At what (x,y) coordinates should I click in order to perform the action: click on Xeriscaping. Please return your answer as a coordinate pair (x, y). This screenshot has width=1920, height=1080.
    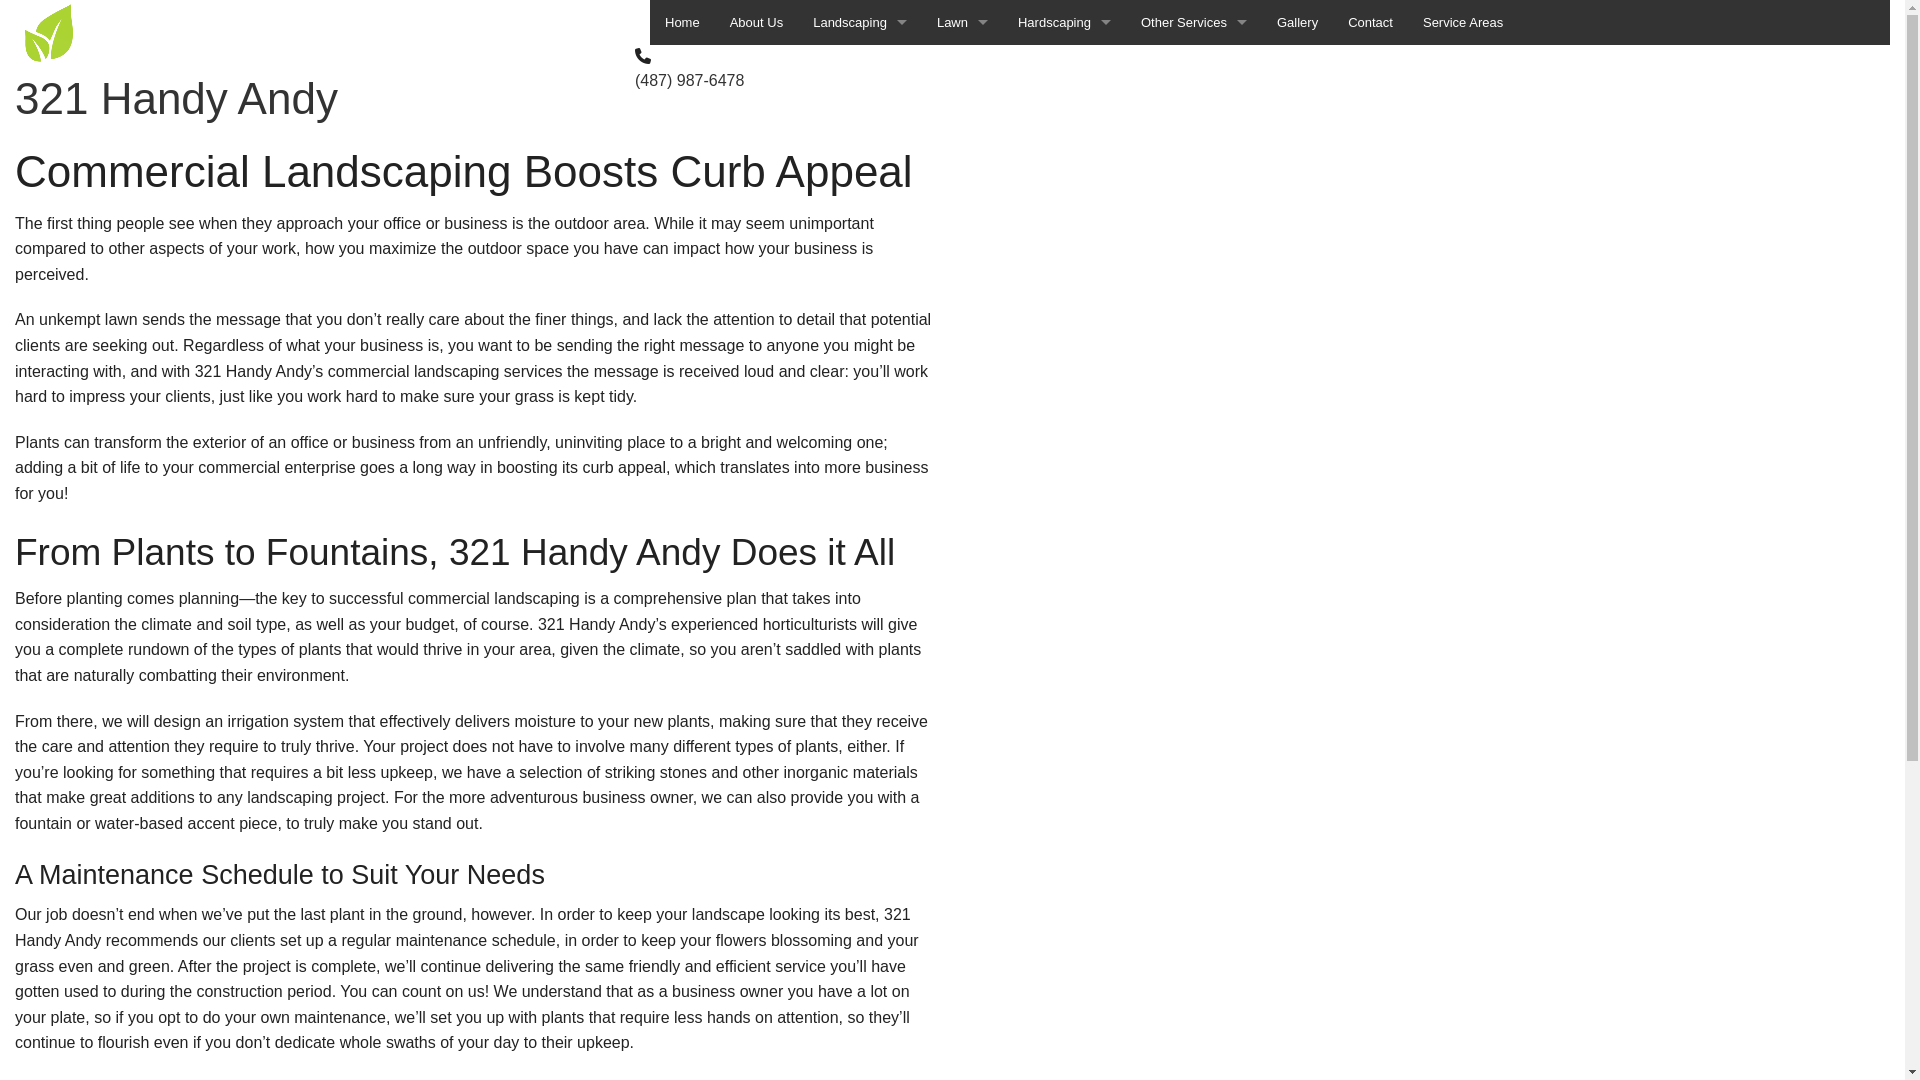
    Looking at the image, I should click on (1194, 428).